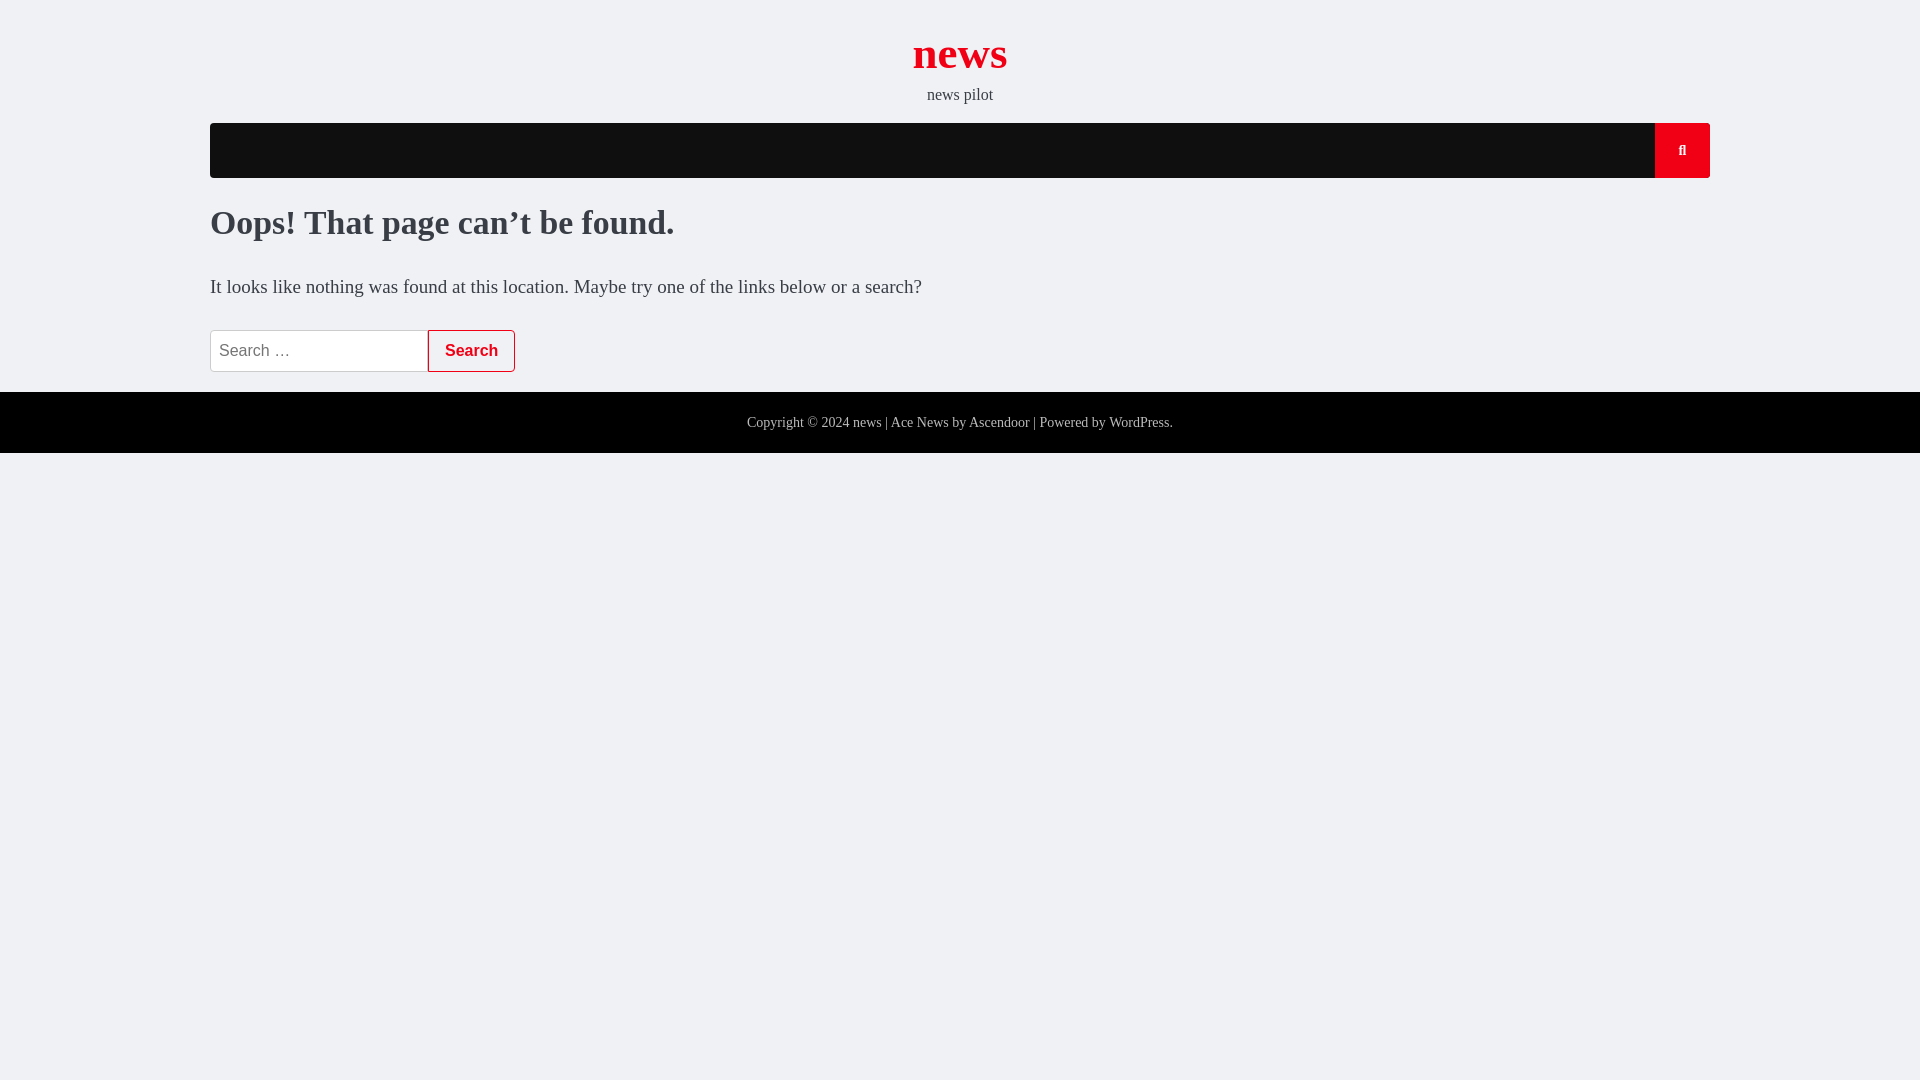 Image resolution: width=1920 pixels, height=1080 pixels. I want to click on news, so click(960, 52).